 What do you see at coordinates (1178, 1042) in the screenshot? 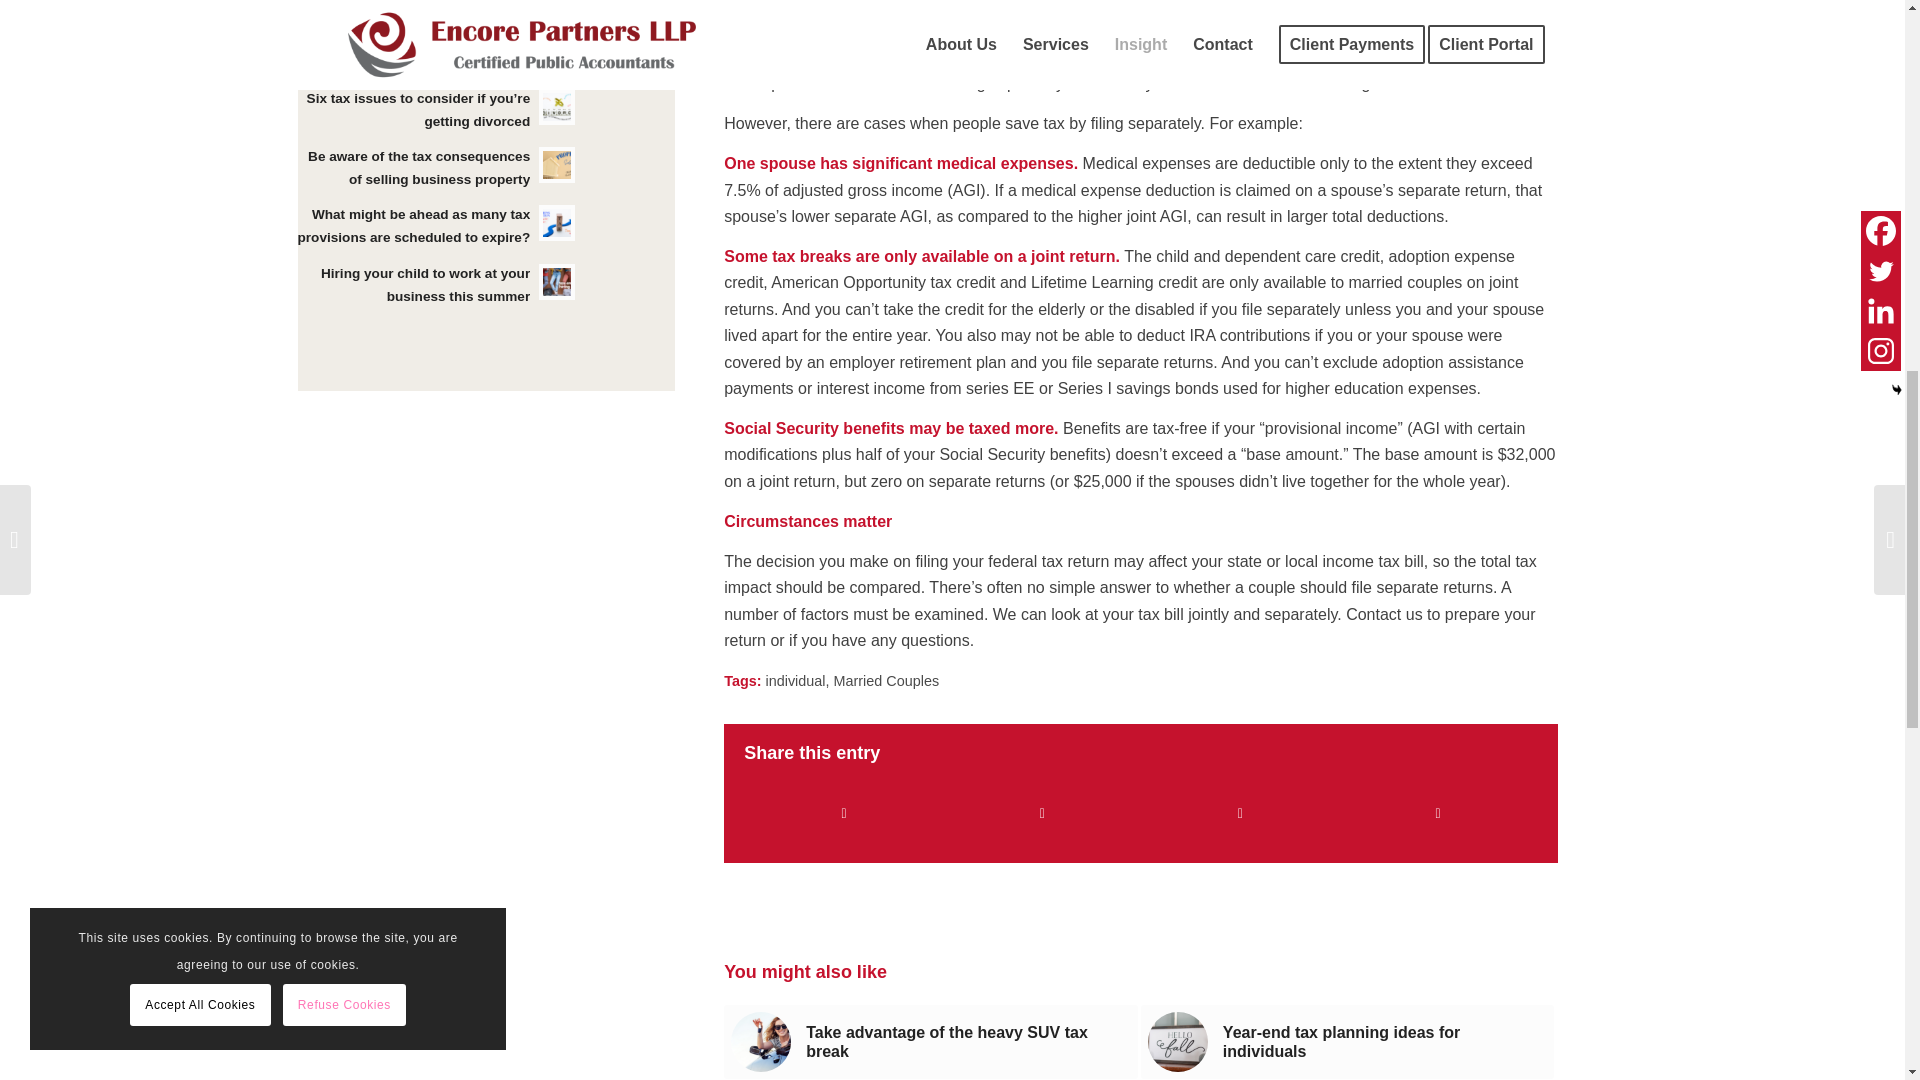
I see `Fall` at bounding box center [1178, 1042].